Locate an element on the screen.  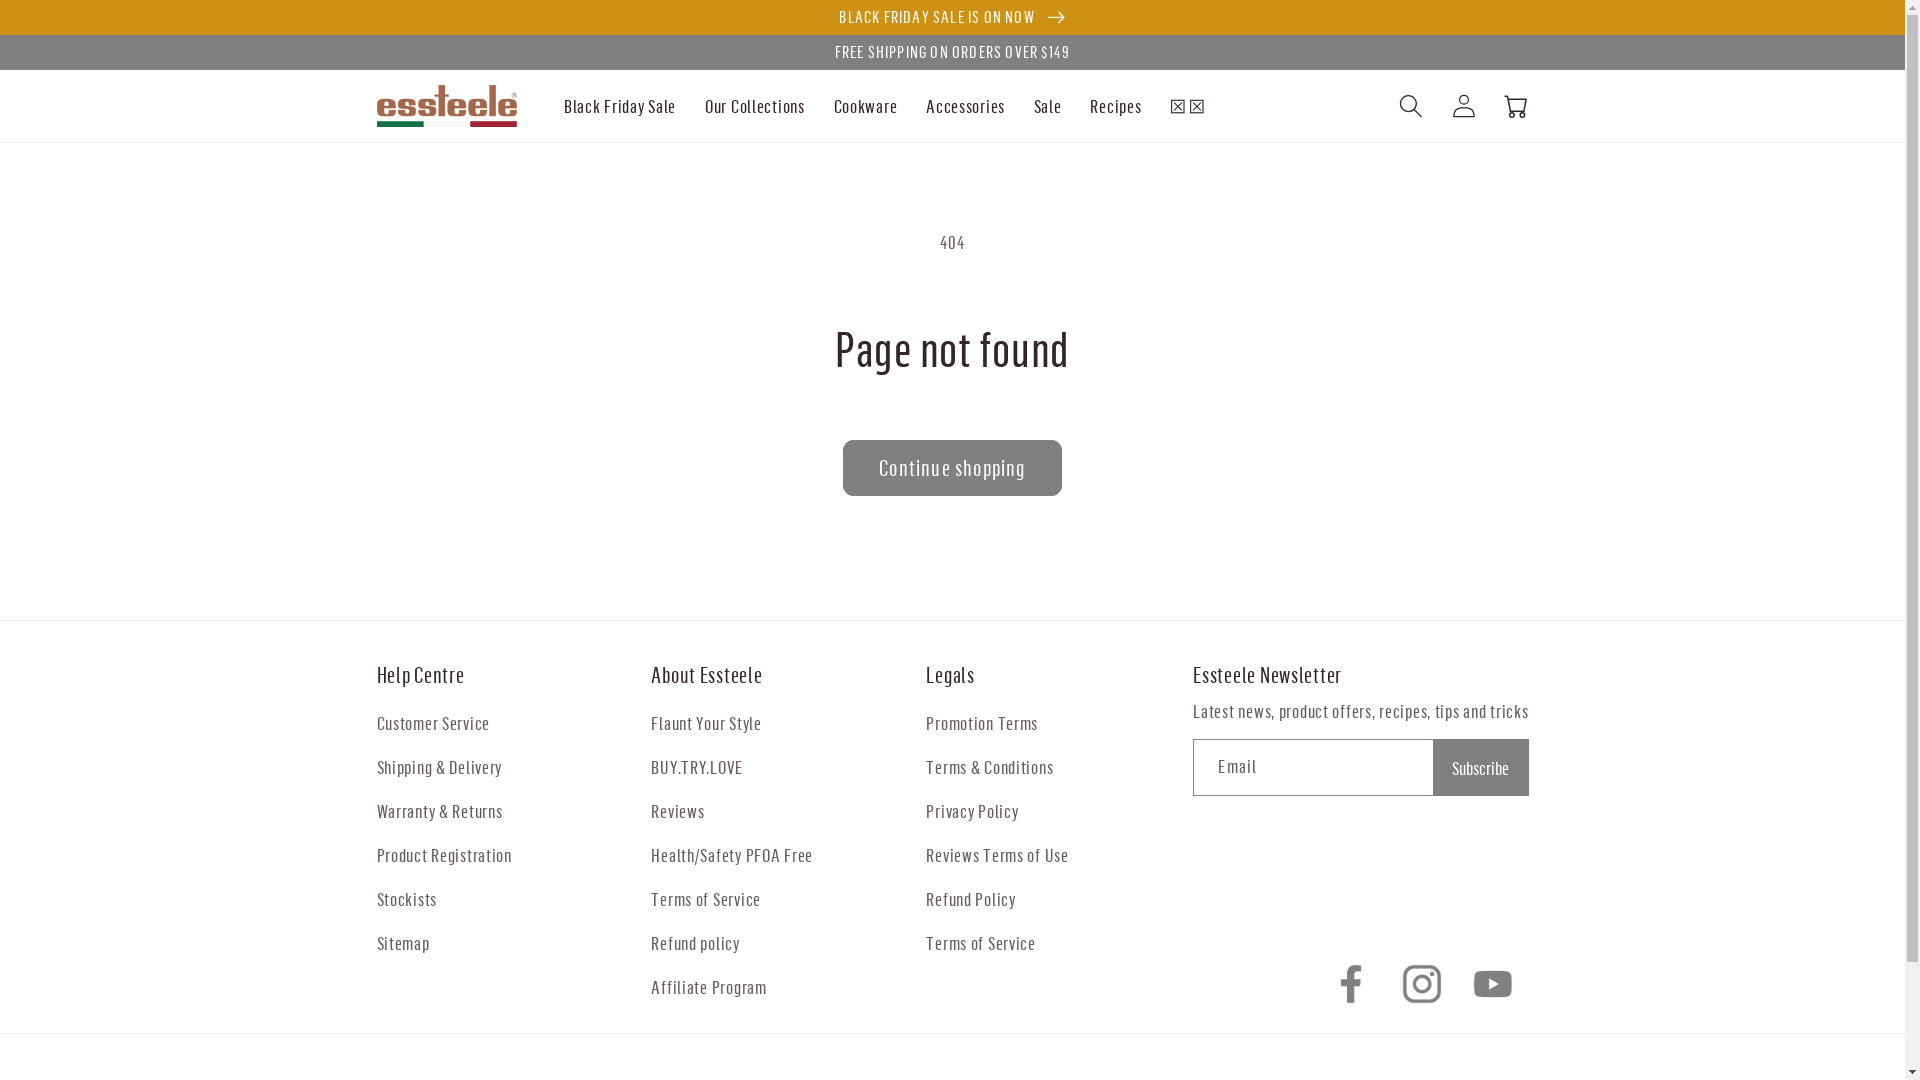
Reviews is located at coordinates (678, 811).